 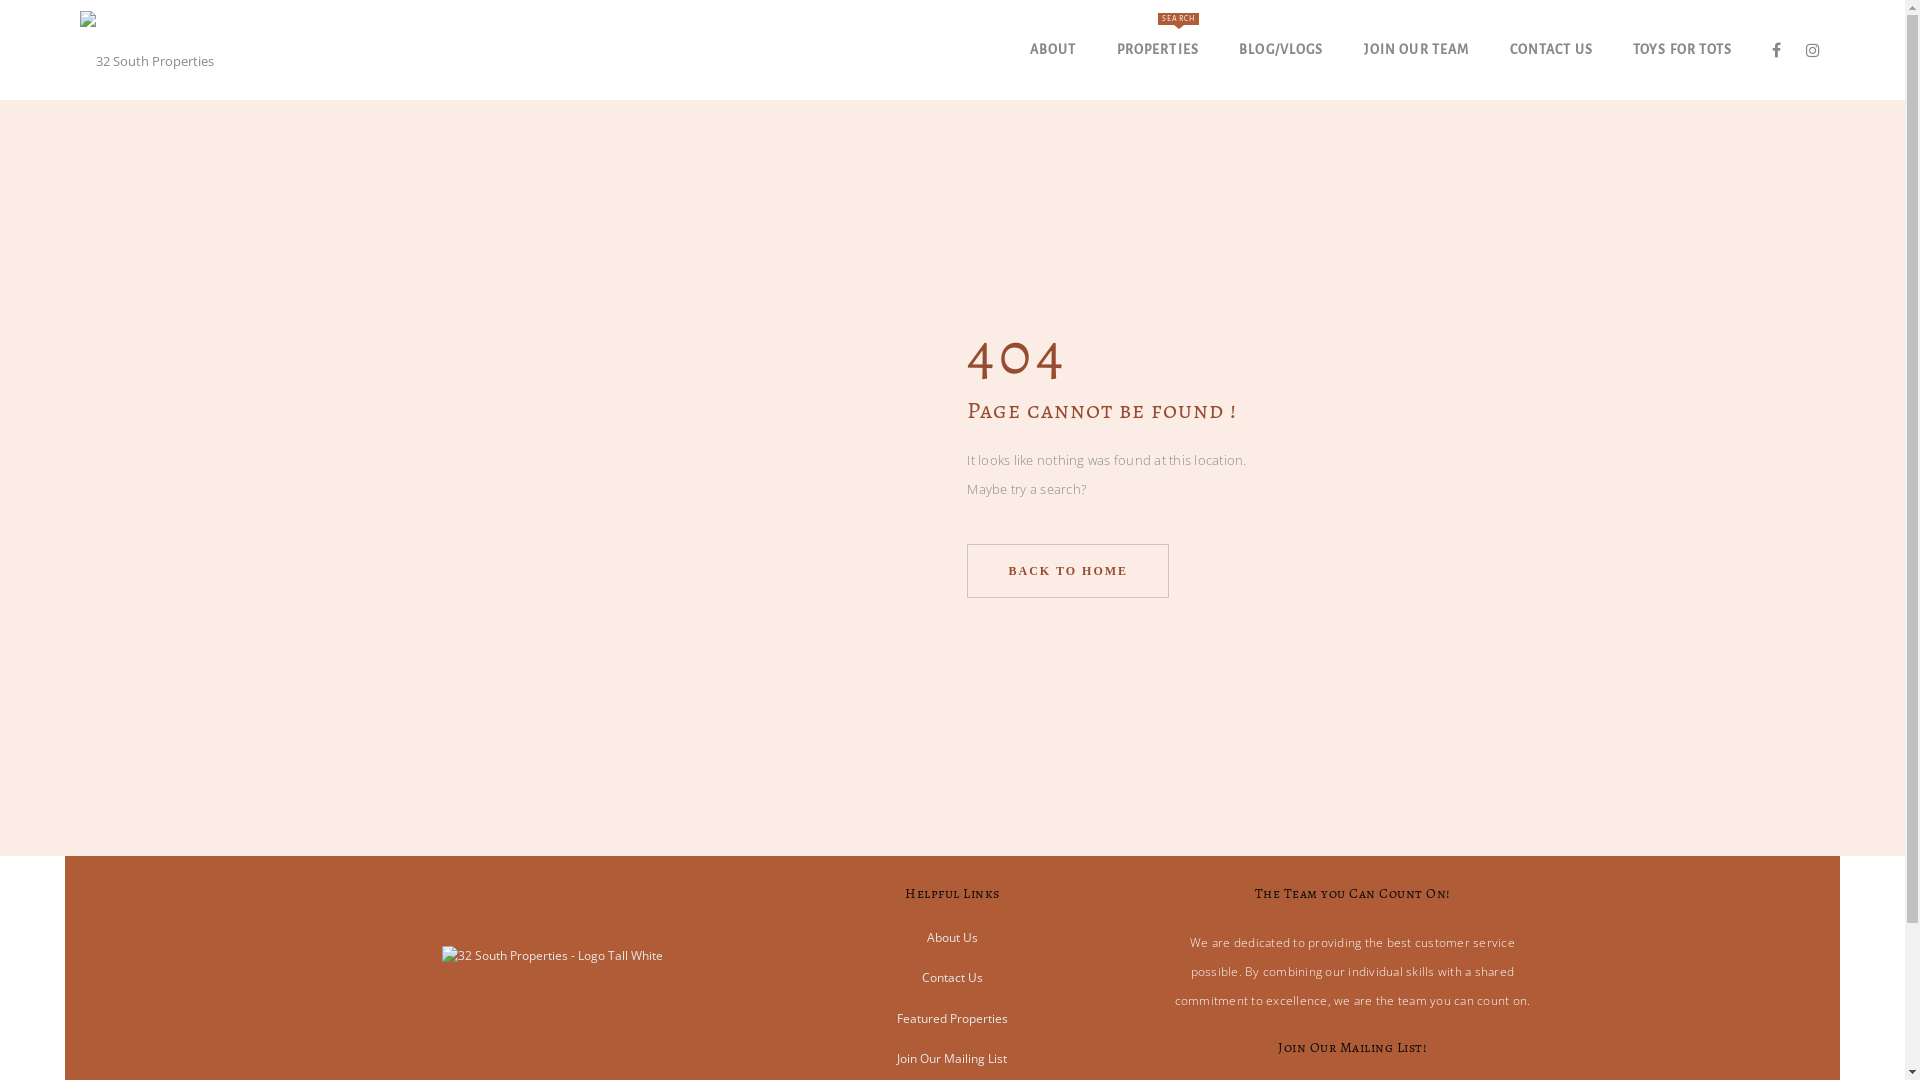 What do you see at coordinates (952, 978) in the screenshot?
I see `Contact Us` at bounding box center [952, 978].